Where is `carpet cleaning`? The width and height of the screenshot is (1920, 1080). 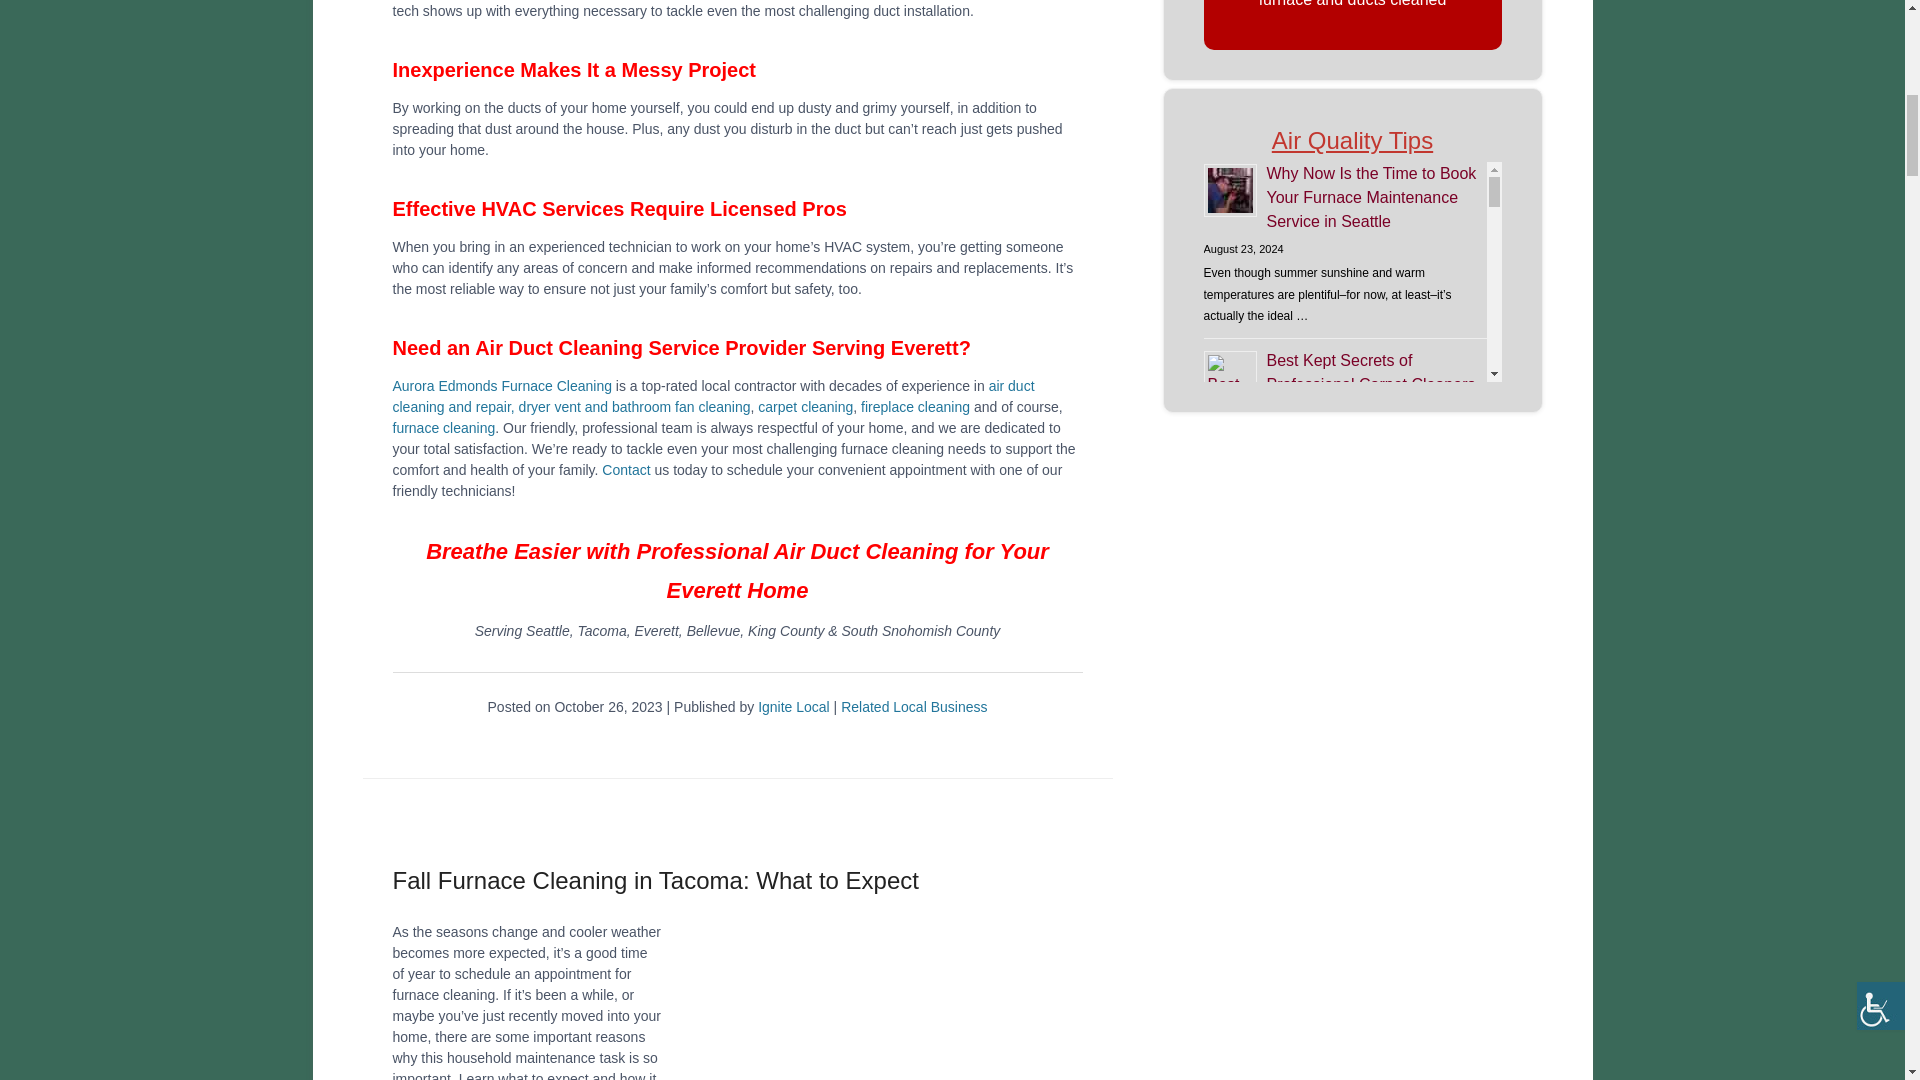 carpet cleaning is located at coordinates (805, 406).